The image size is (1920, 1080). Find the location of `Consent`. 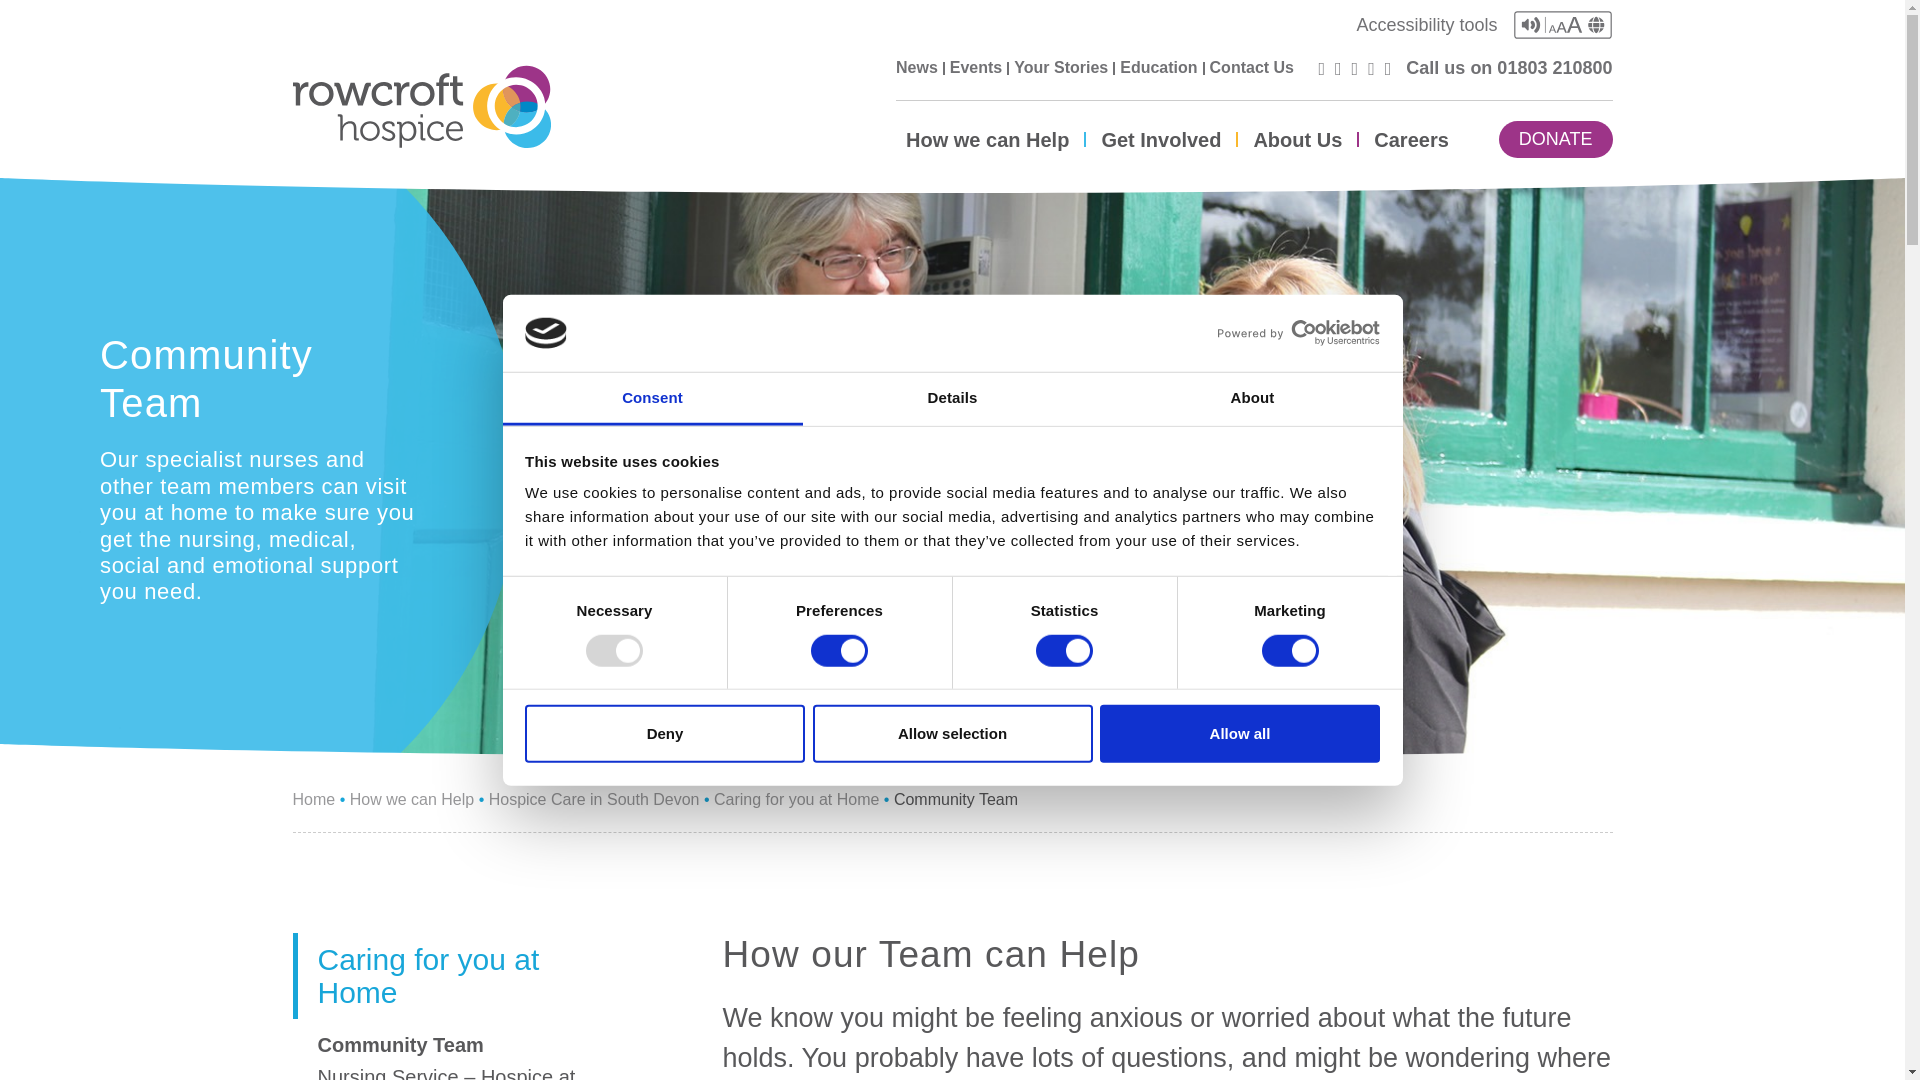

Consent is located at coordinates (652, 398).